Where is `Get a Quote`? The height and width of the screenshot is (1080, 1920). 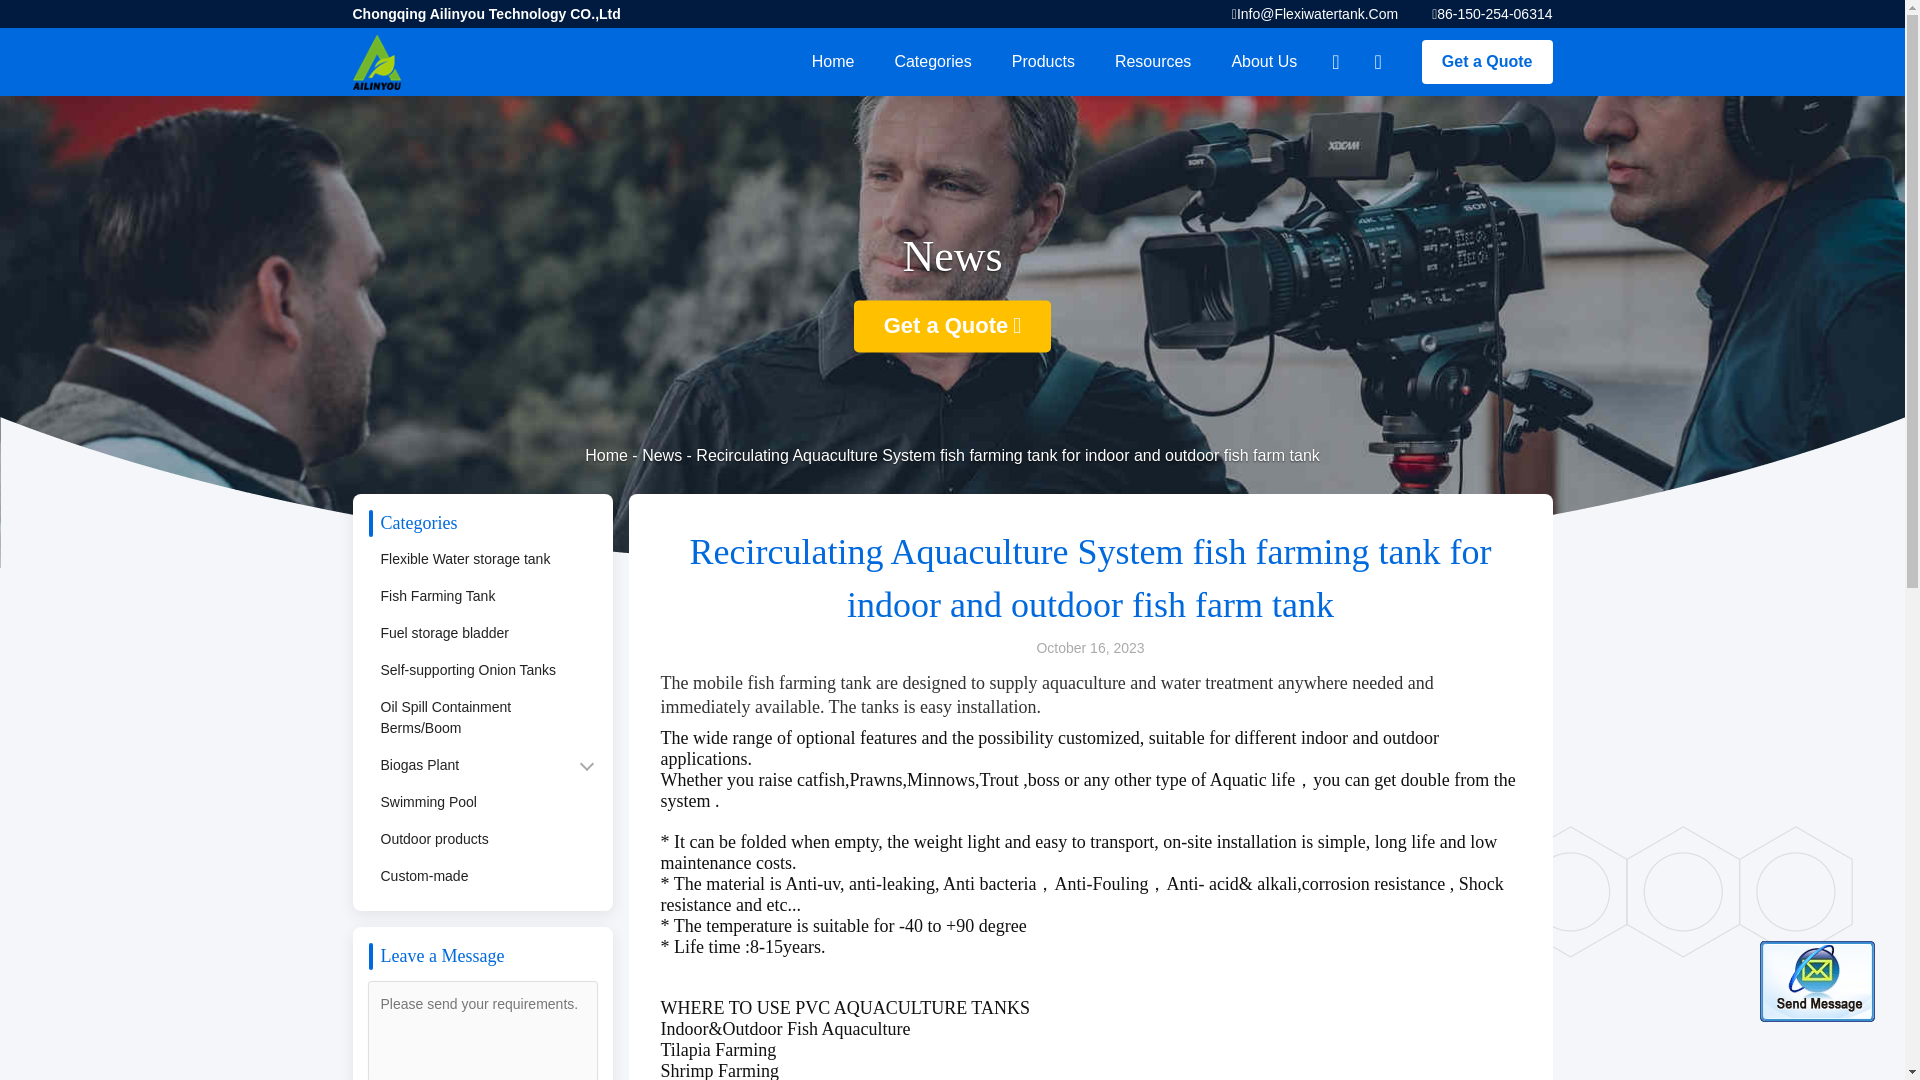
Get a Quote is located at coordinates (953, 327).